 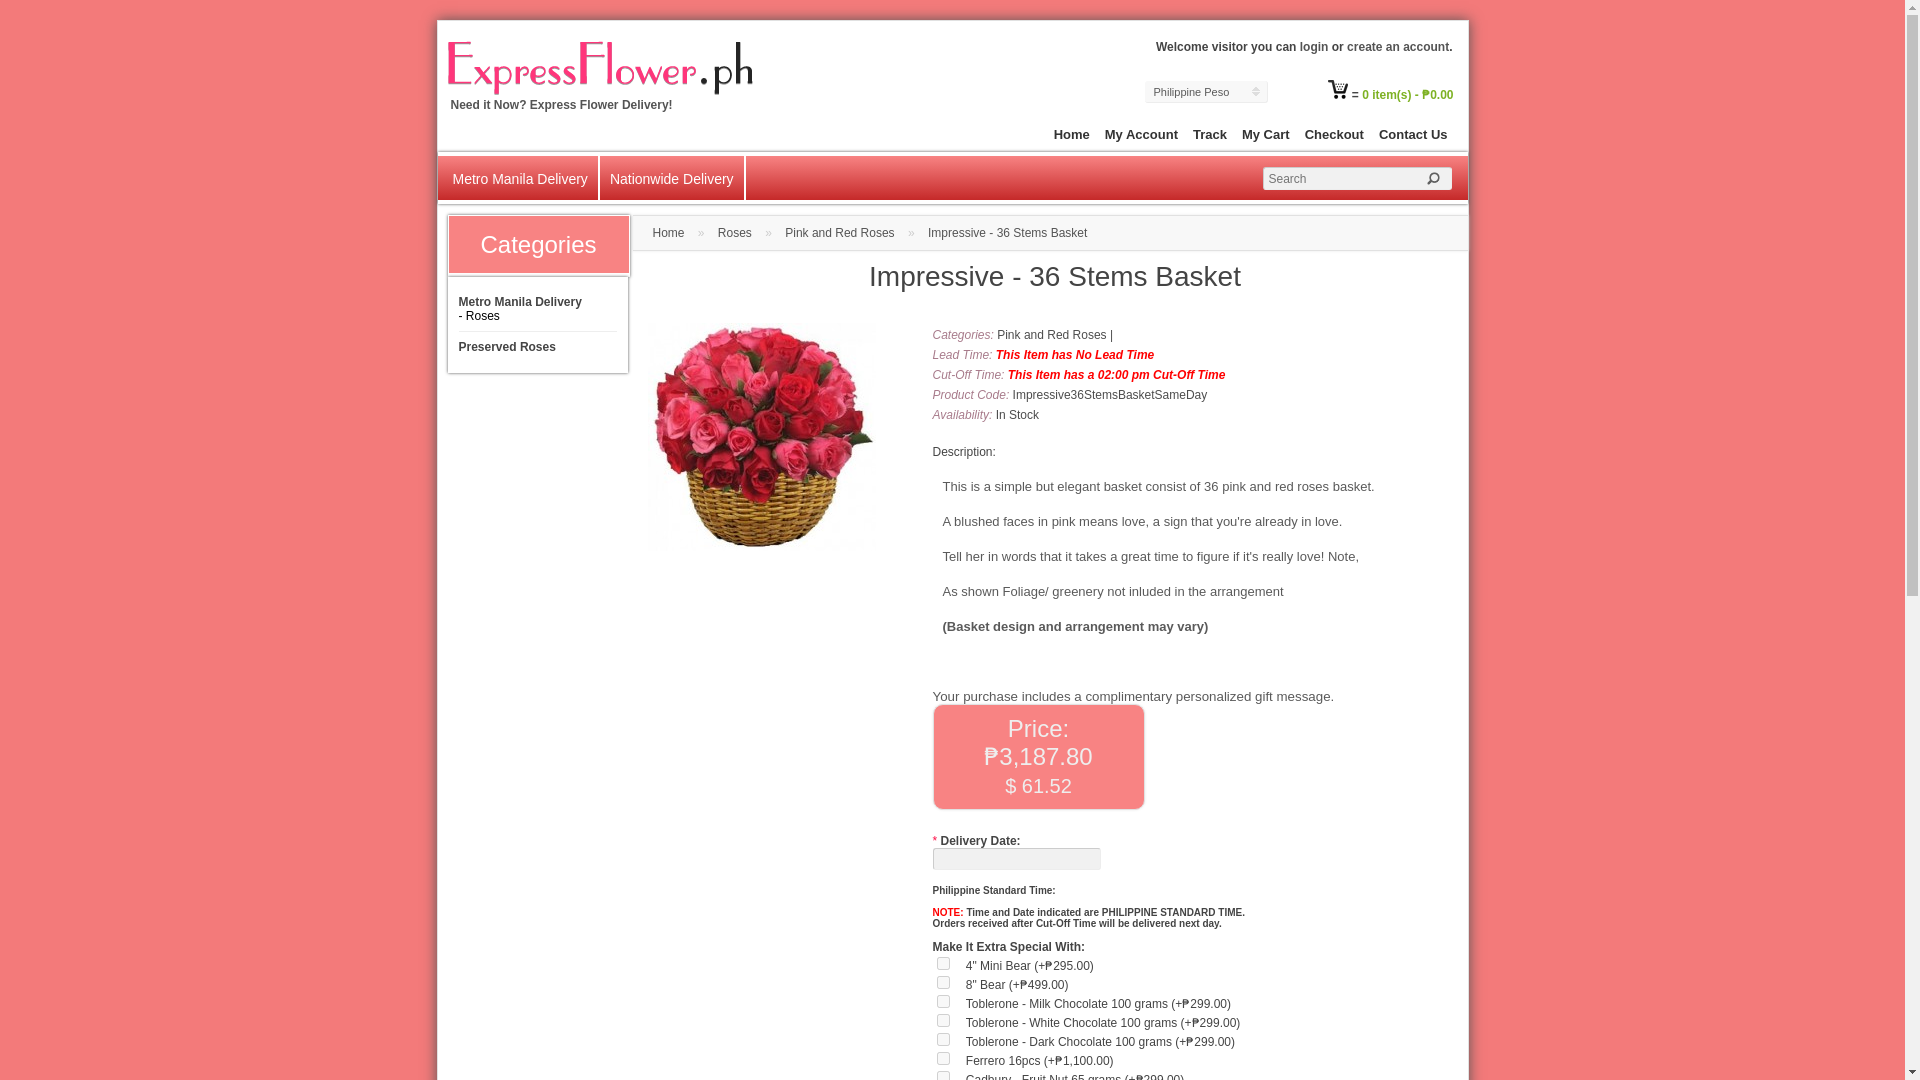 What do you see at coordinates (1138, 134) in the screenshot?
I see `My Account` at bounding box center [1138, 134].